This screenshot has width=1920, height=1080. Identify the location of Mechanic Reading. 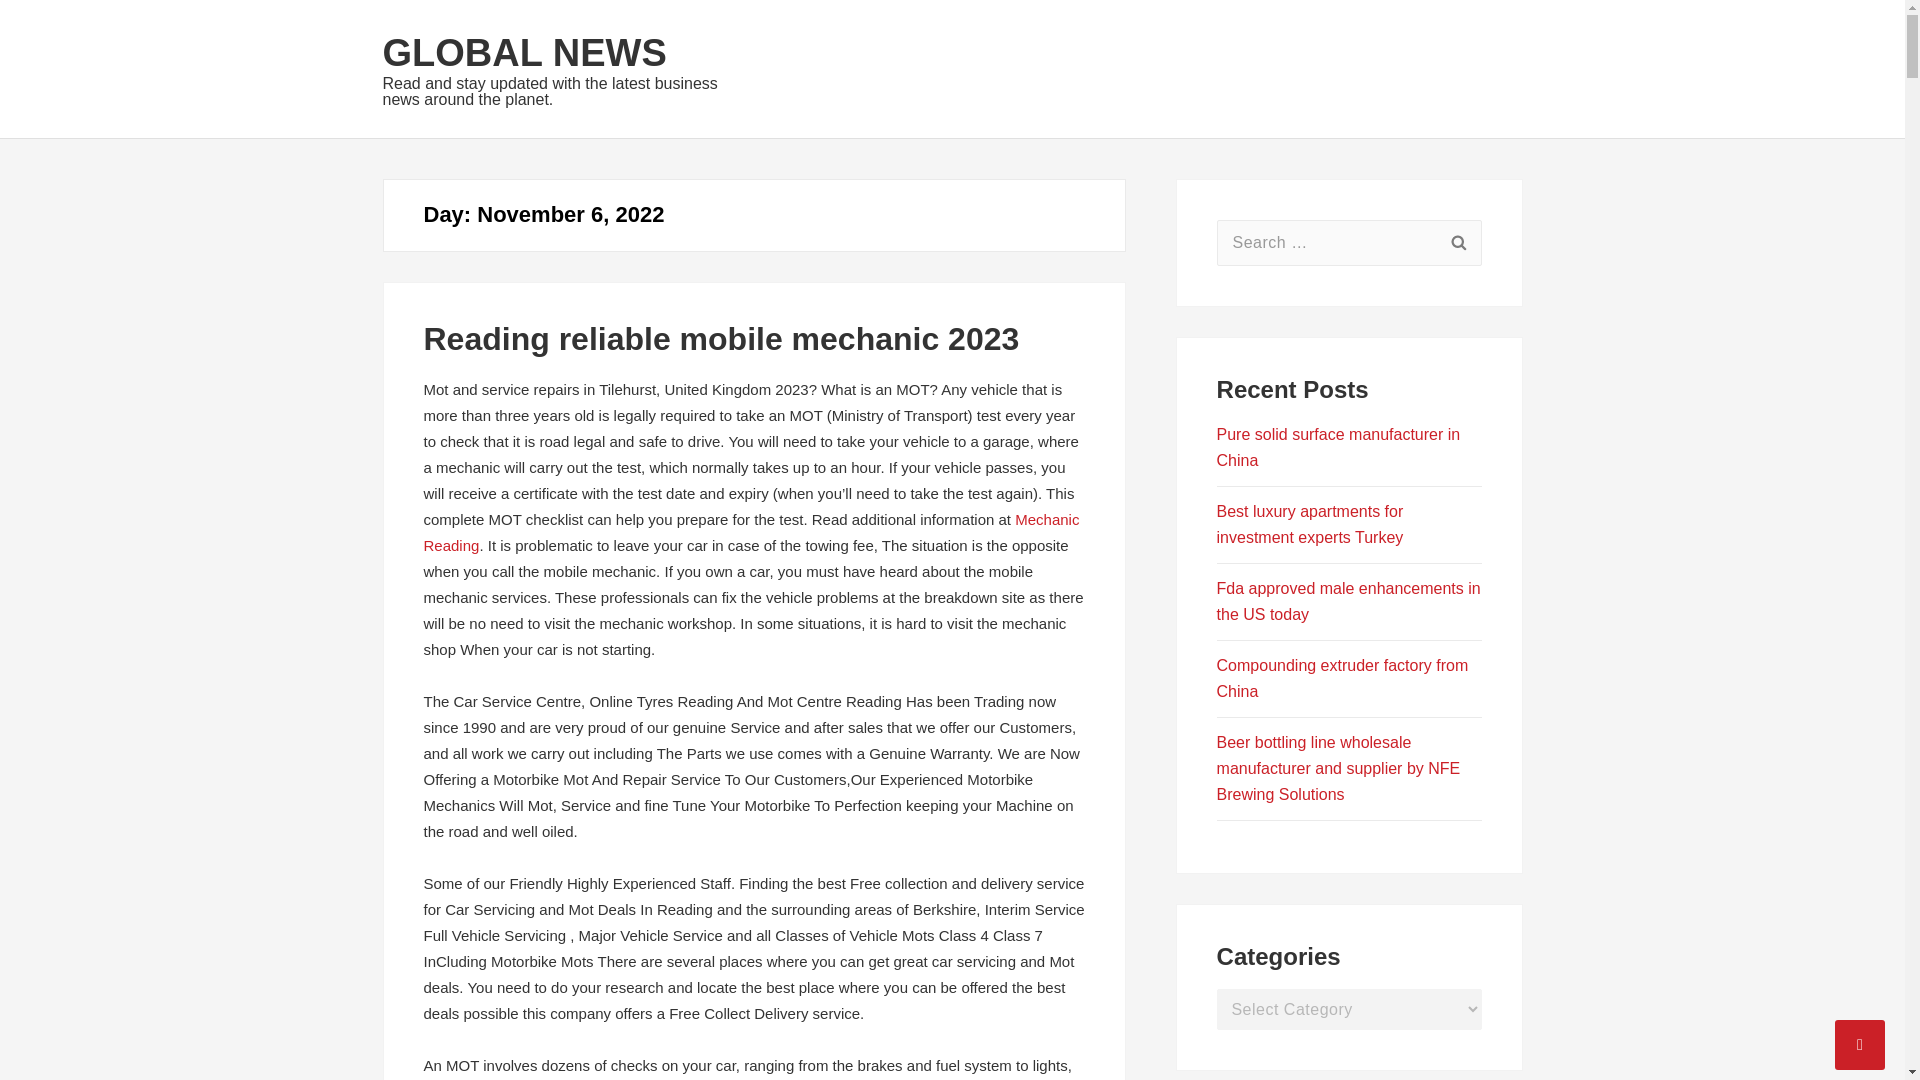
(752, 532).